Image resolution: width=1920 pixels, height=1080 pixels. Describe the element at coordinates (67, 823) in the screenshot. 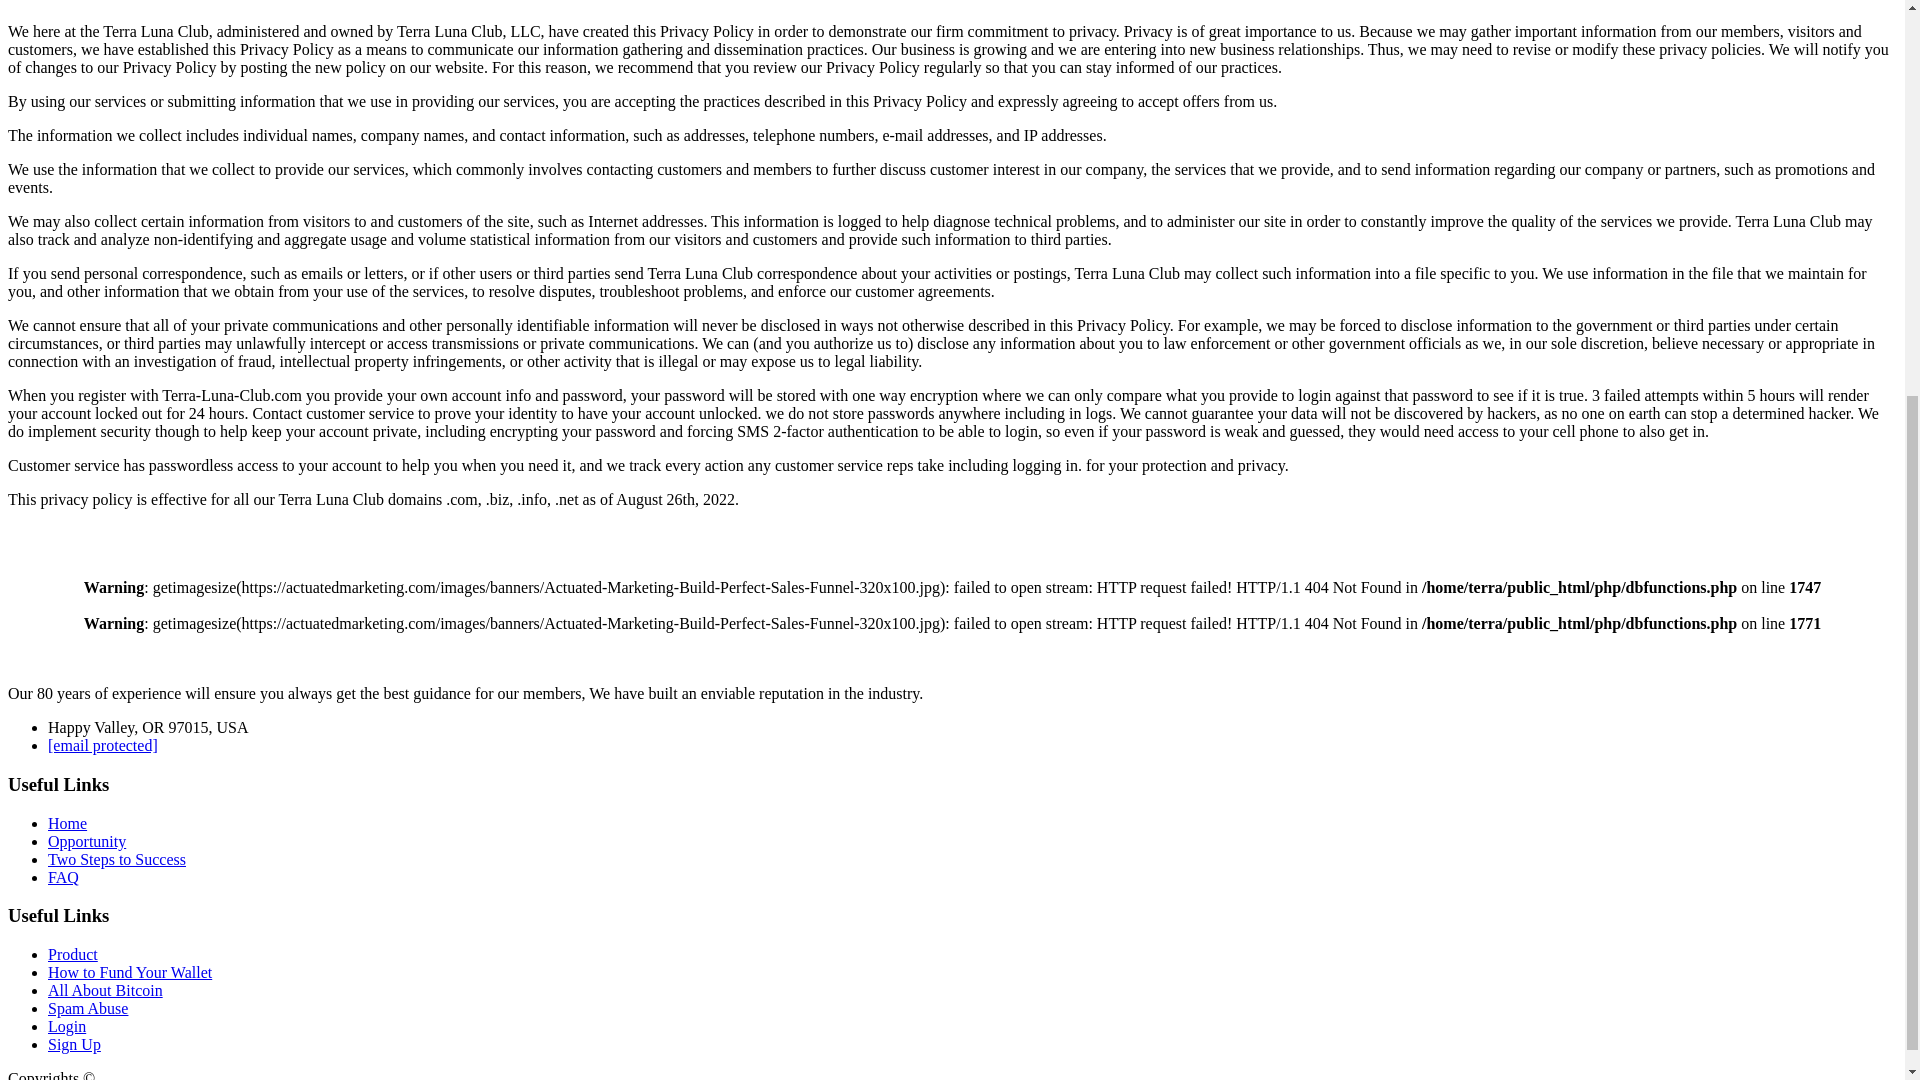

I see `Home` at that location.